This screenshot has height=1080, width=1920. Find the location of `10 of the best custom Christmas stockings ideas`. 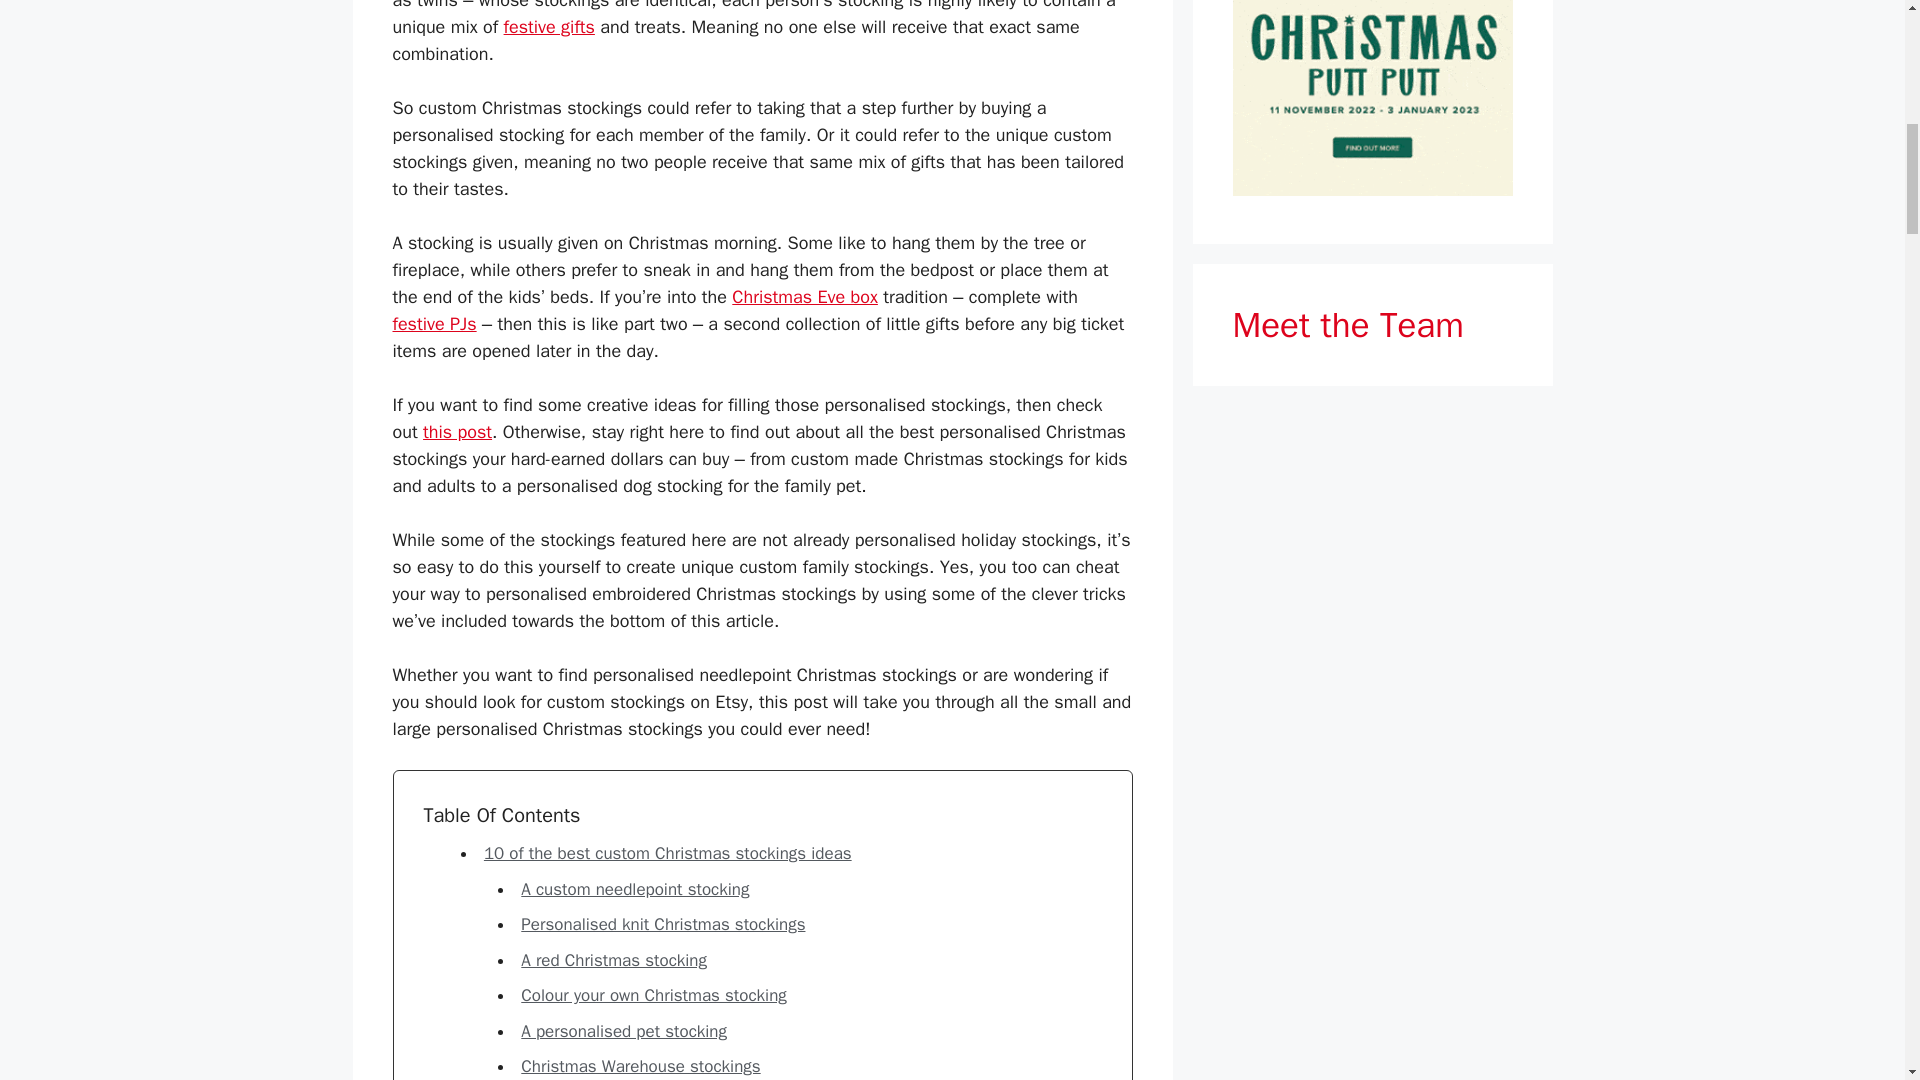

10 of the best custom Christmas stockings ideas is located at coordinates (668, 854).